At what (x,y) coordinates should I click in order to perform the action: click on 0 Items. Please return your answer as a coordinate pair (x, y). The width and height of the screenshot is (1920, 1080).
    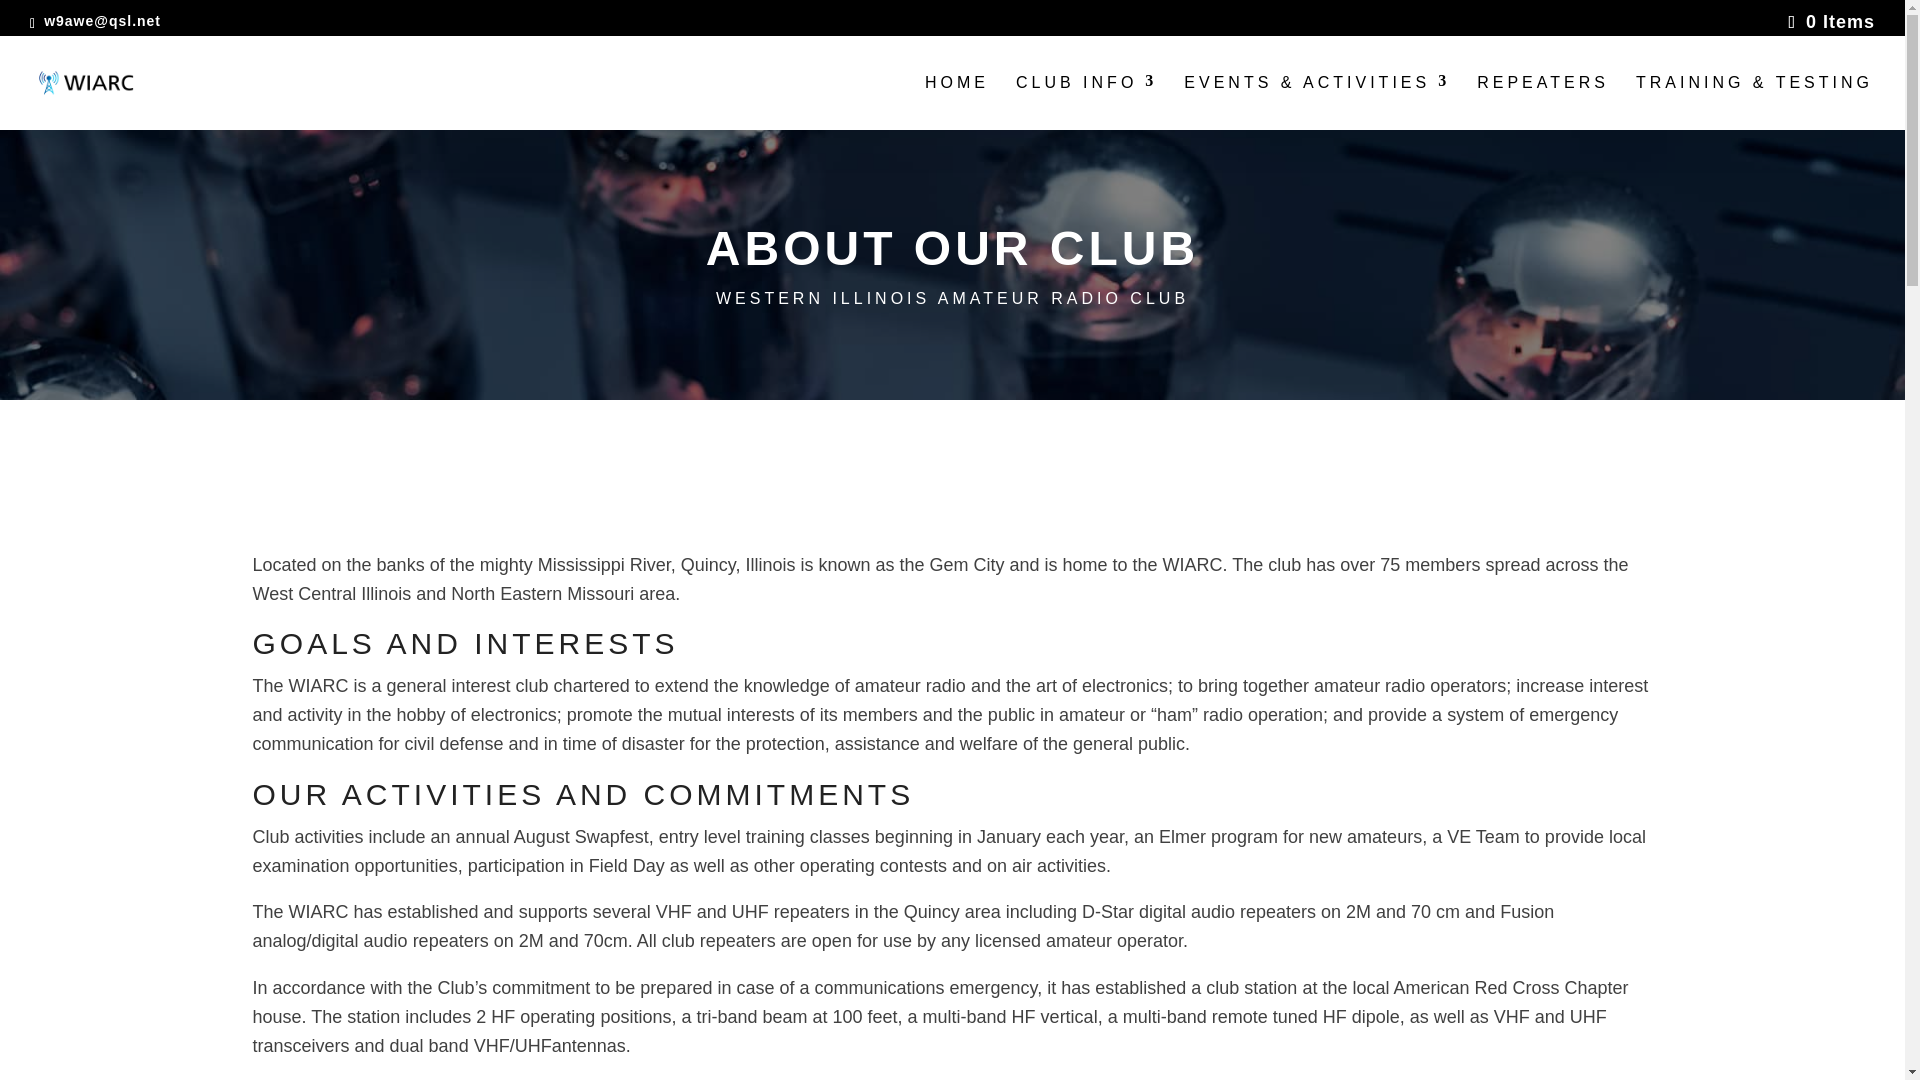
    Looking at the image, I should click on (1831, 22).